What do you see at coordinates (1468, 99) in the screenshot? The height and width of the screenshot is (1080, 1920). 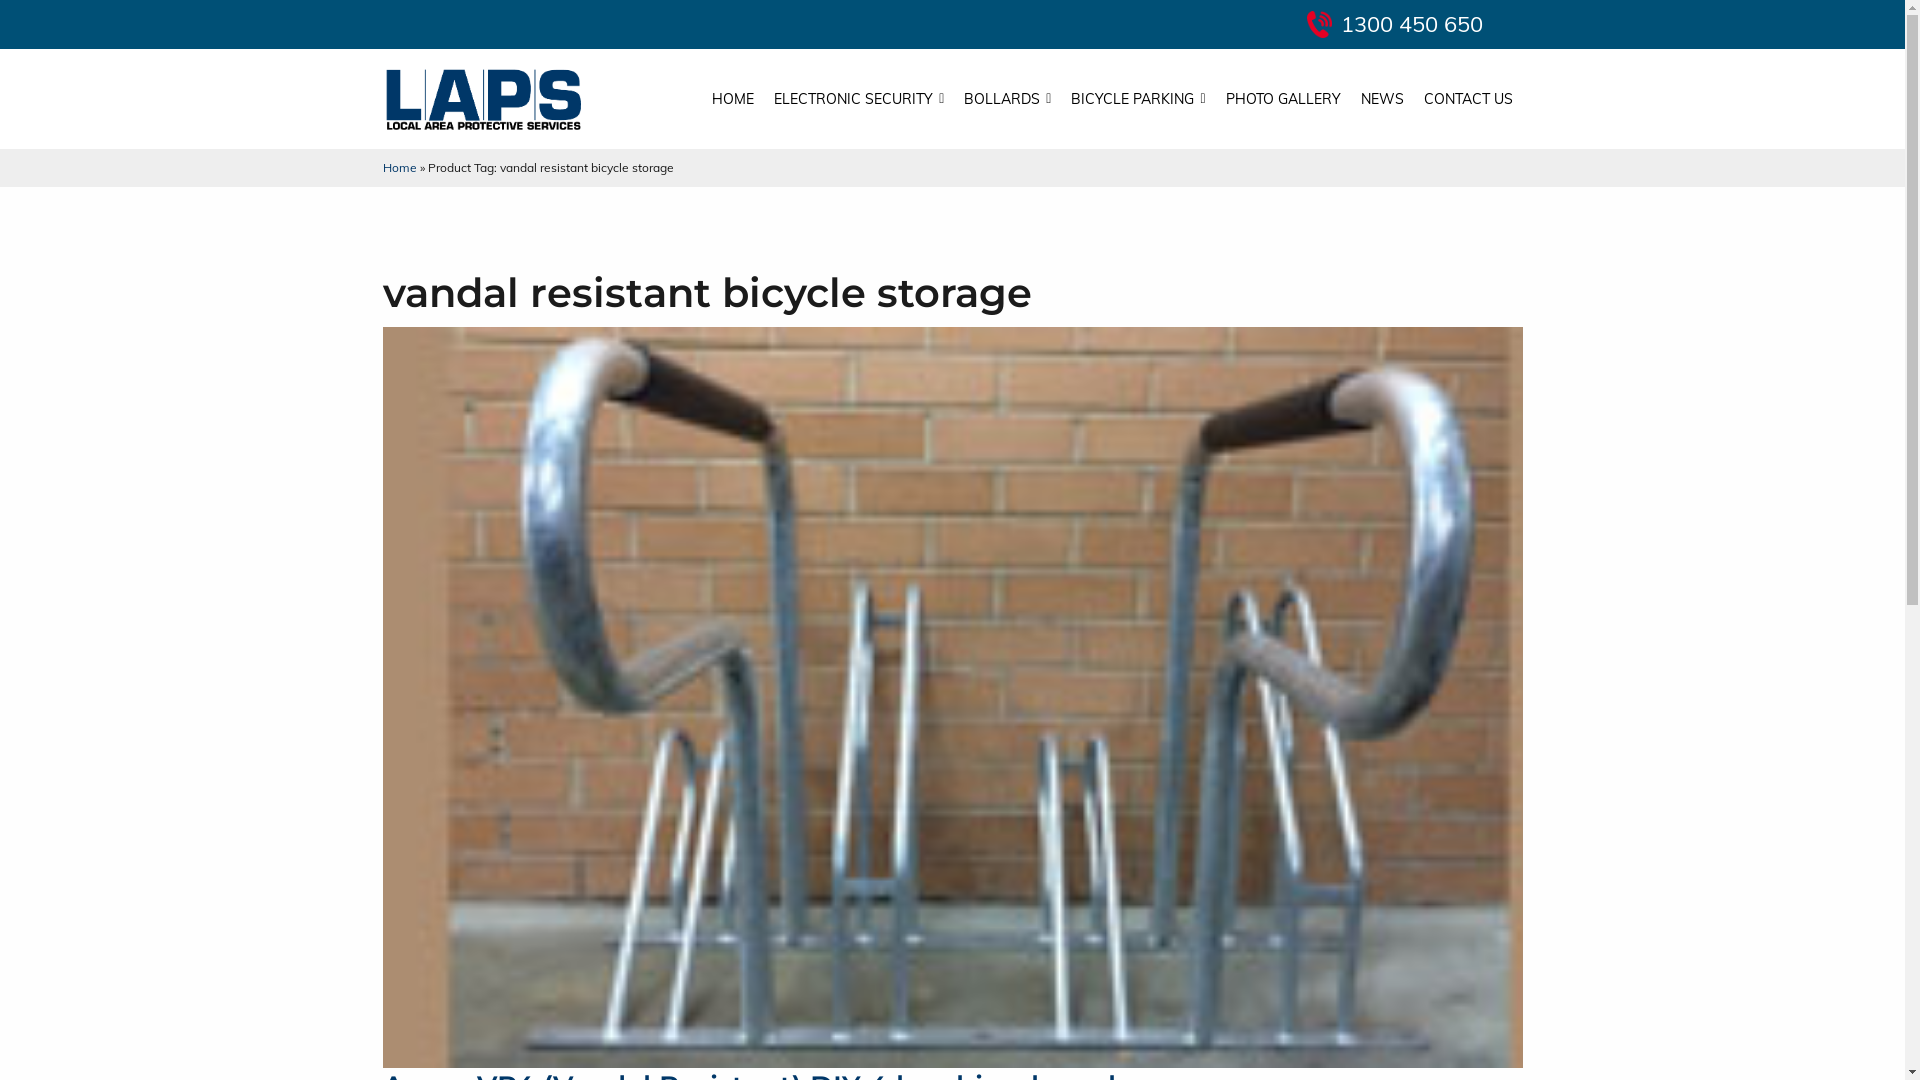 I see `CONTACT US` at bounding box center [1468, 99].